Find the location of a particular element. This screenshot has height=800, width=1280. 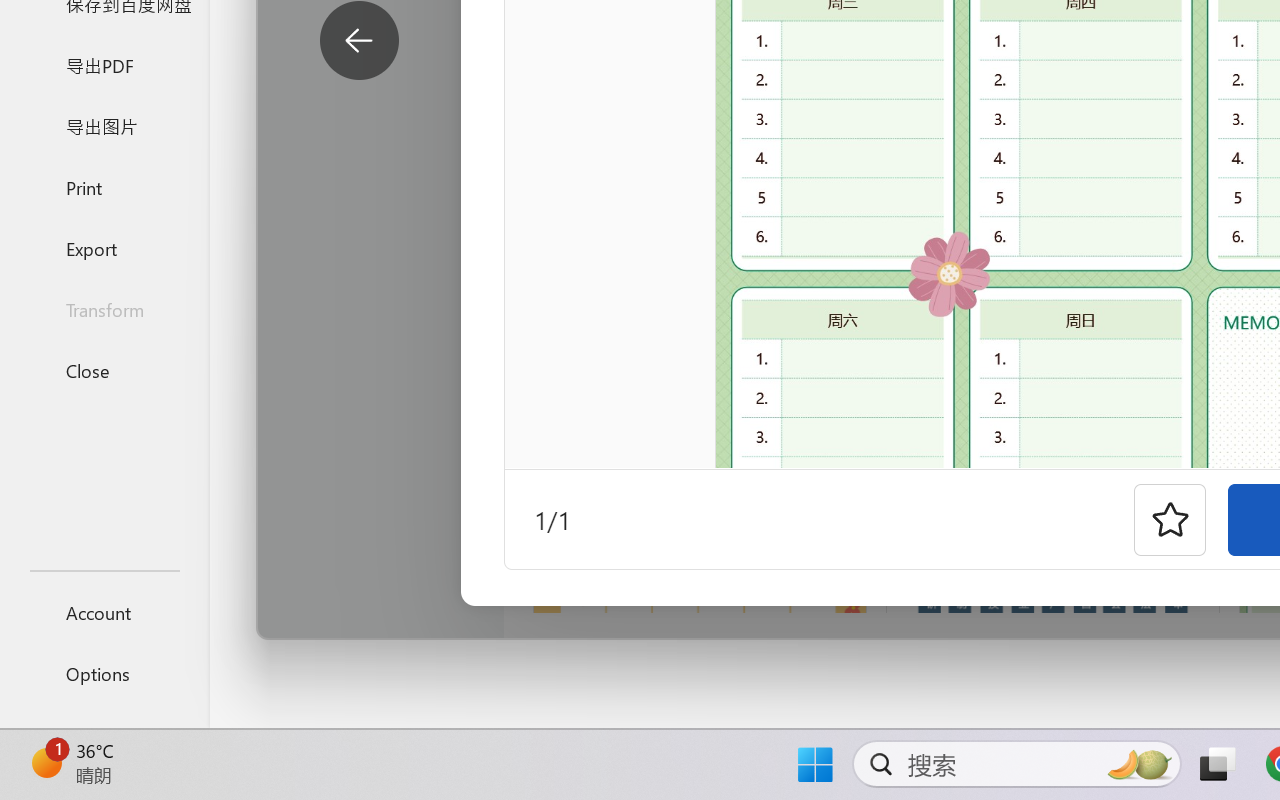

Print is located at coordinates (104, 186).